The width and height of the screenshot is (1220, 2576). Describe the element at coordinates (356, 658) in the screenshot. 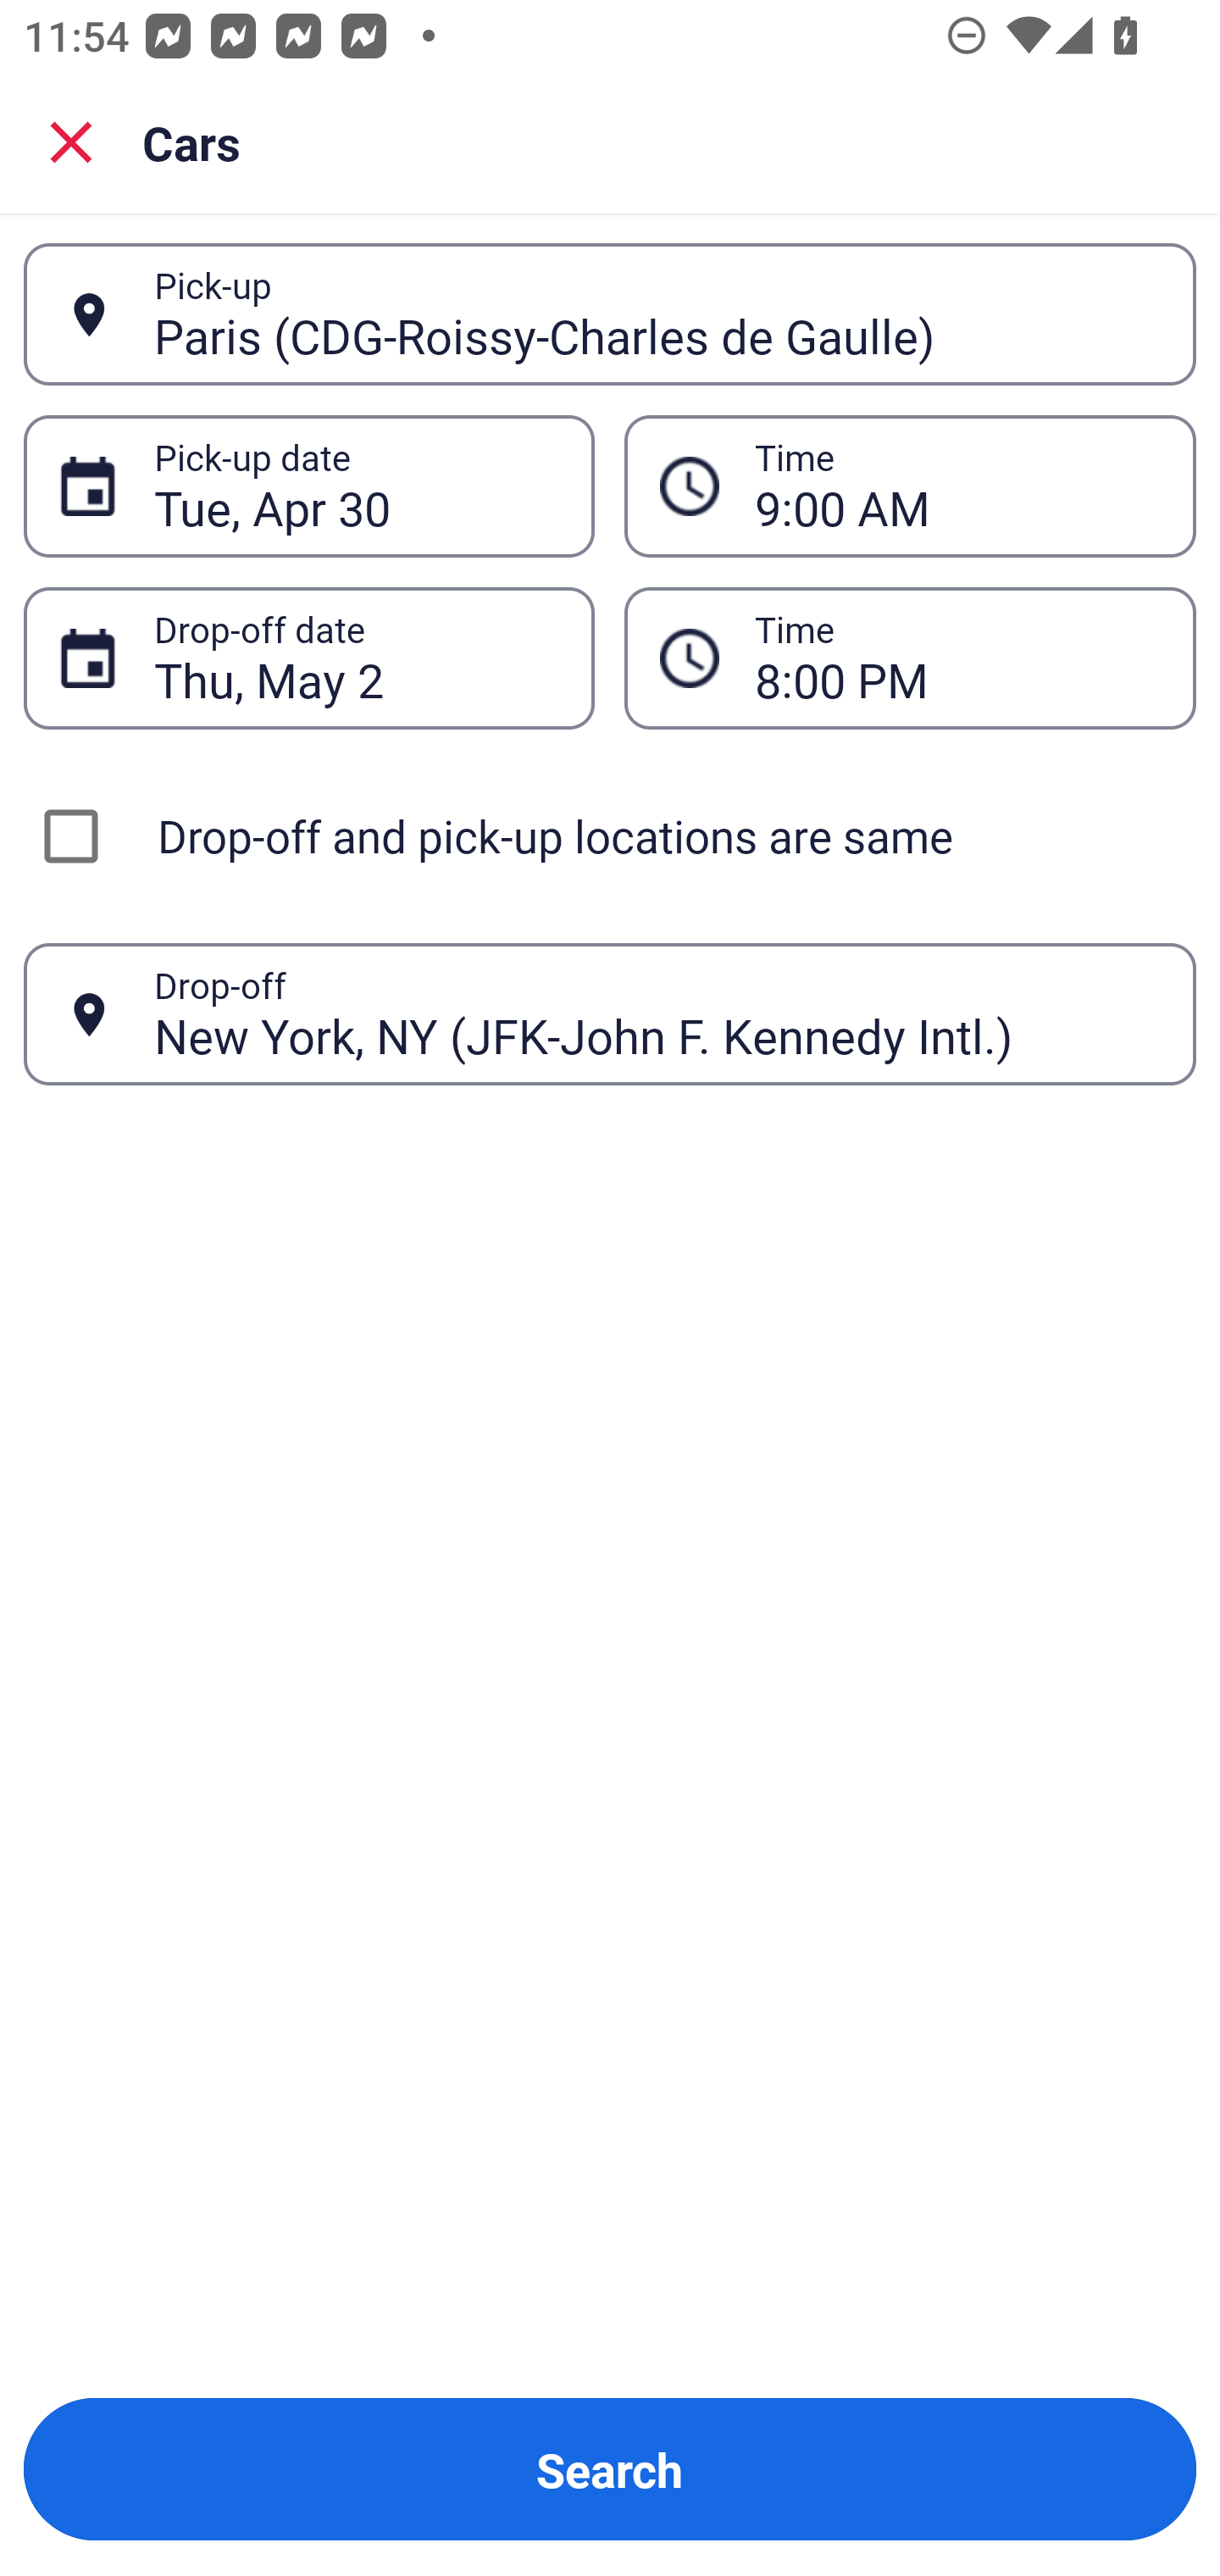

I see `Thu, May 2` at that location.